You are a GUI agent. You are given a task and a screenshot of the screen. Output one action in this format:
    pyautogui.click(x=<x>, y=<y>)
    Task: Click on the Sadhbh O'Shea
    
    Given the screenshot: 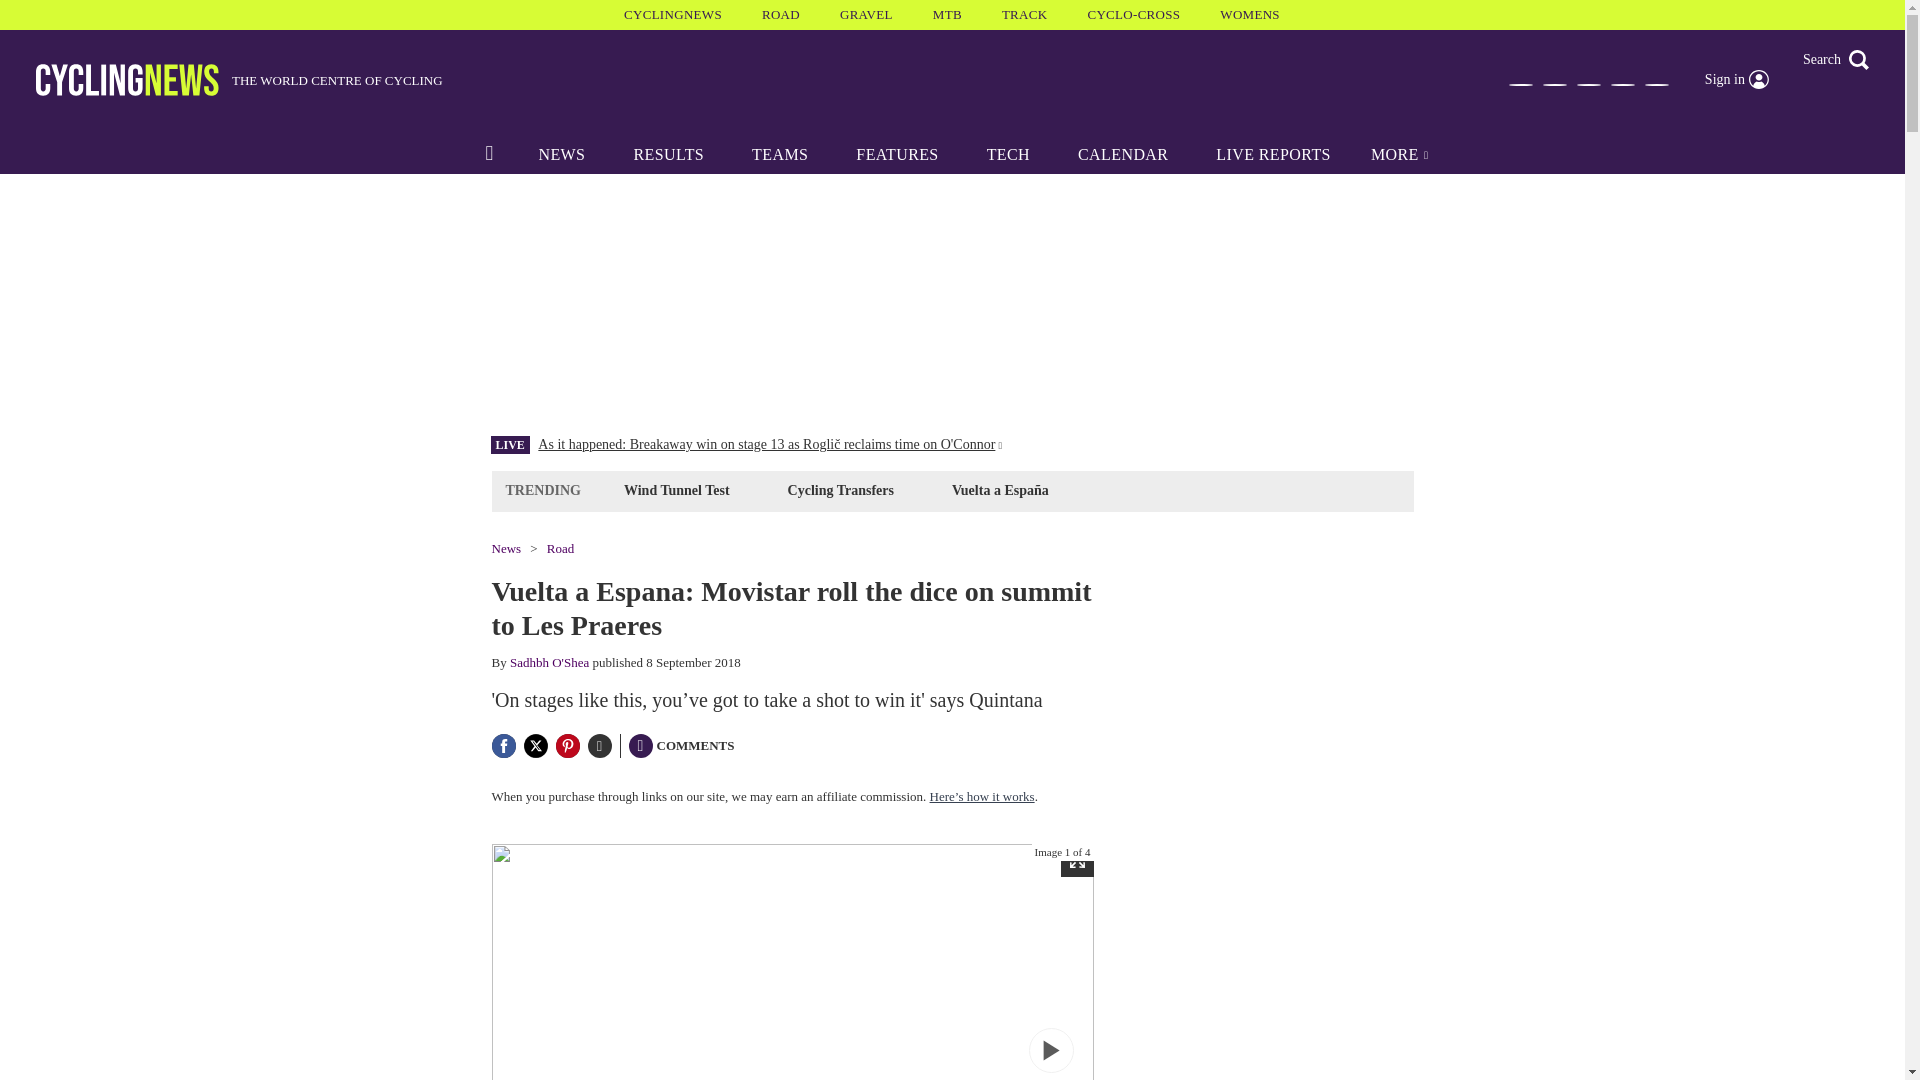 What is the action you would take?
    pyautogui.click(x=550, y=662)
    